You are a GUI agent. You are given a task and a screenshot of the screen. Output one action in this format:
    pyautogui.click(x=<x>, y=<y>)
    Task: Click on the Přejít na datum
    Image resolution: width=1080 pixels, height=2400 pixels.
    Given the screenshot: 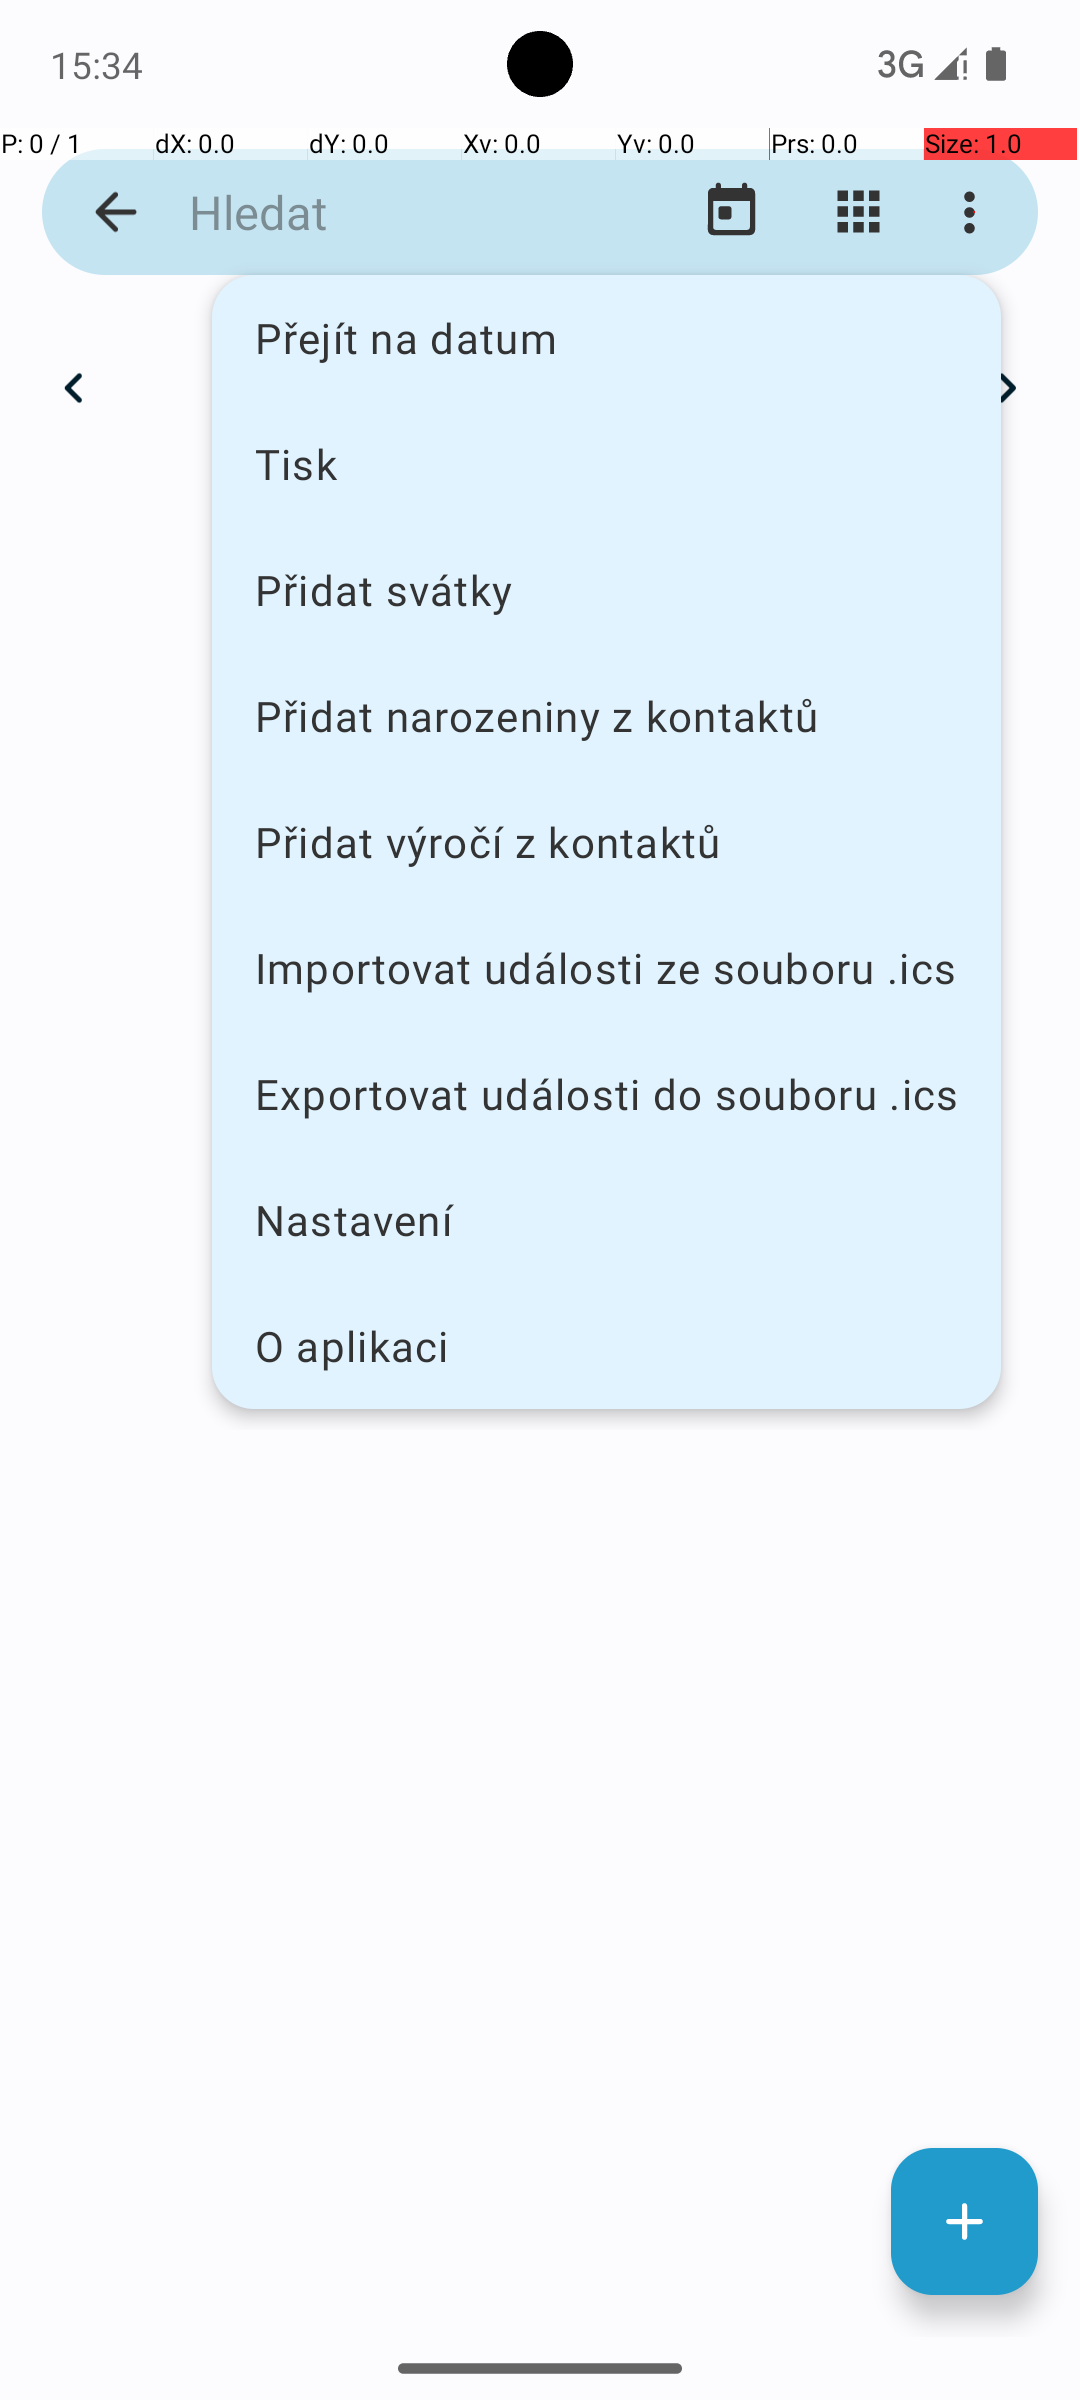 What is the action you would take?
    pyautogui.click(x=606, y=338)
    